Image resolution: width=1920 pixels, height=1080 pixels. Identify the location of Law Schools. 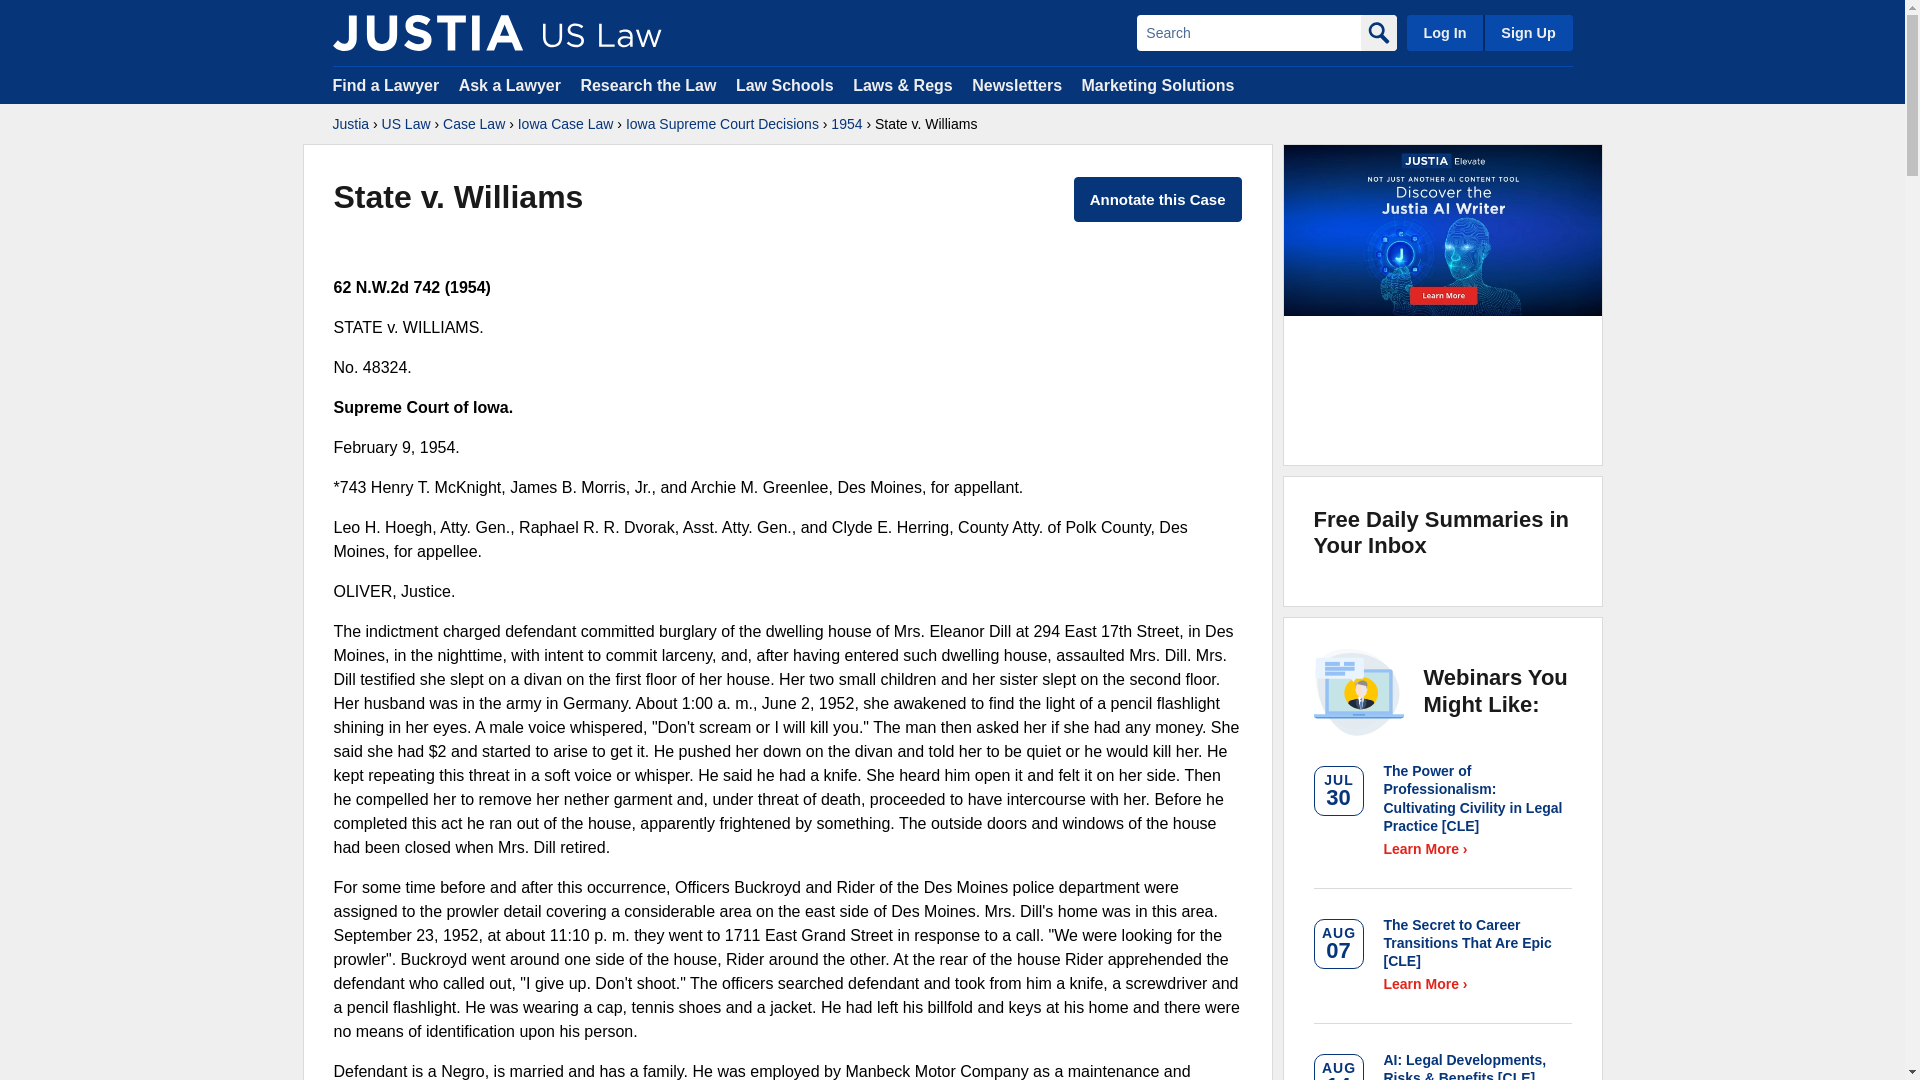
(784, 84).